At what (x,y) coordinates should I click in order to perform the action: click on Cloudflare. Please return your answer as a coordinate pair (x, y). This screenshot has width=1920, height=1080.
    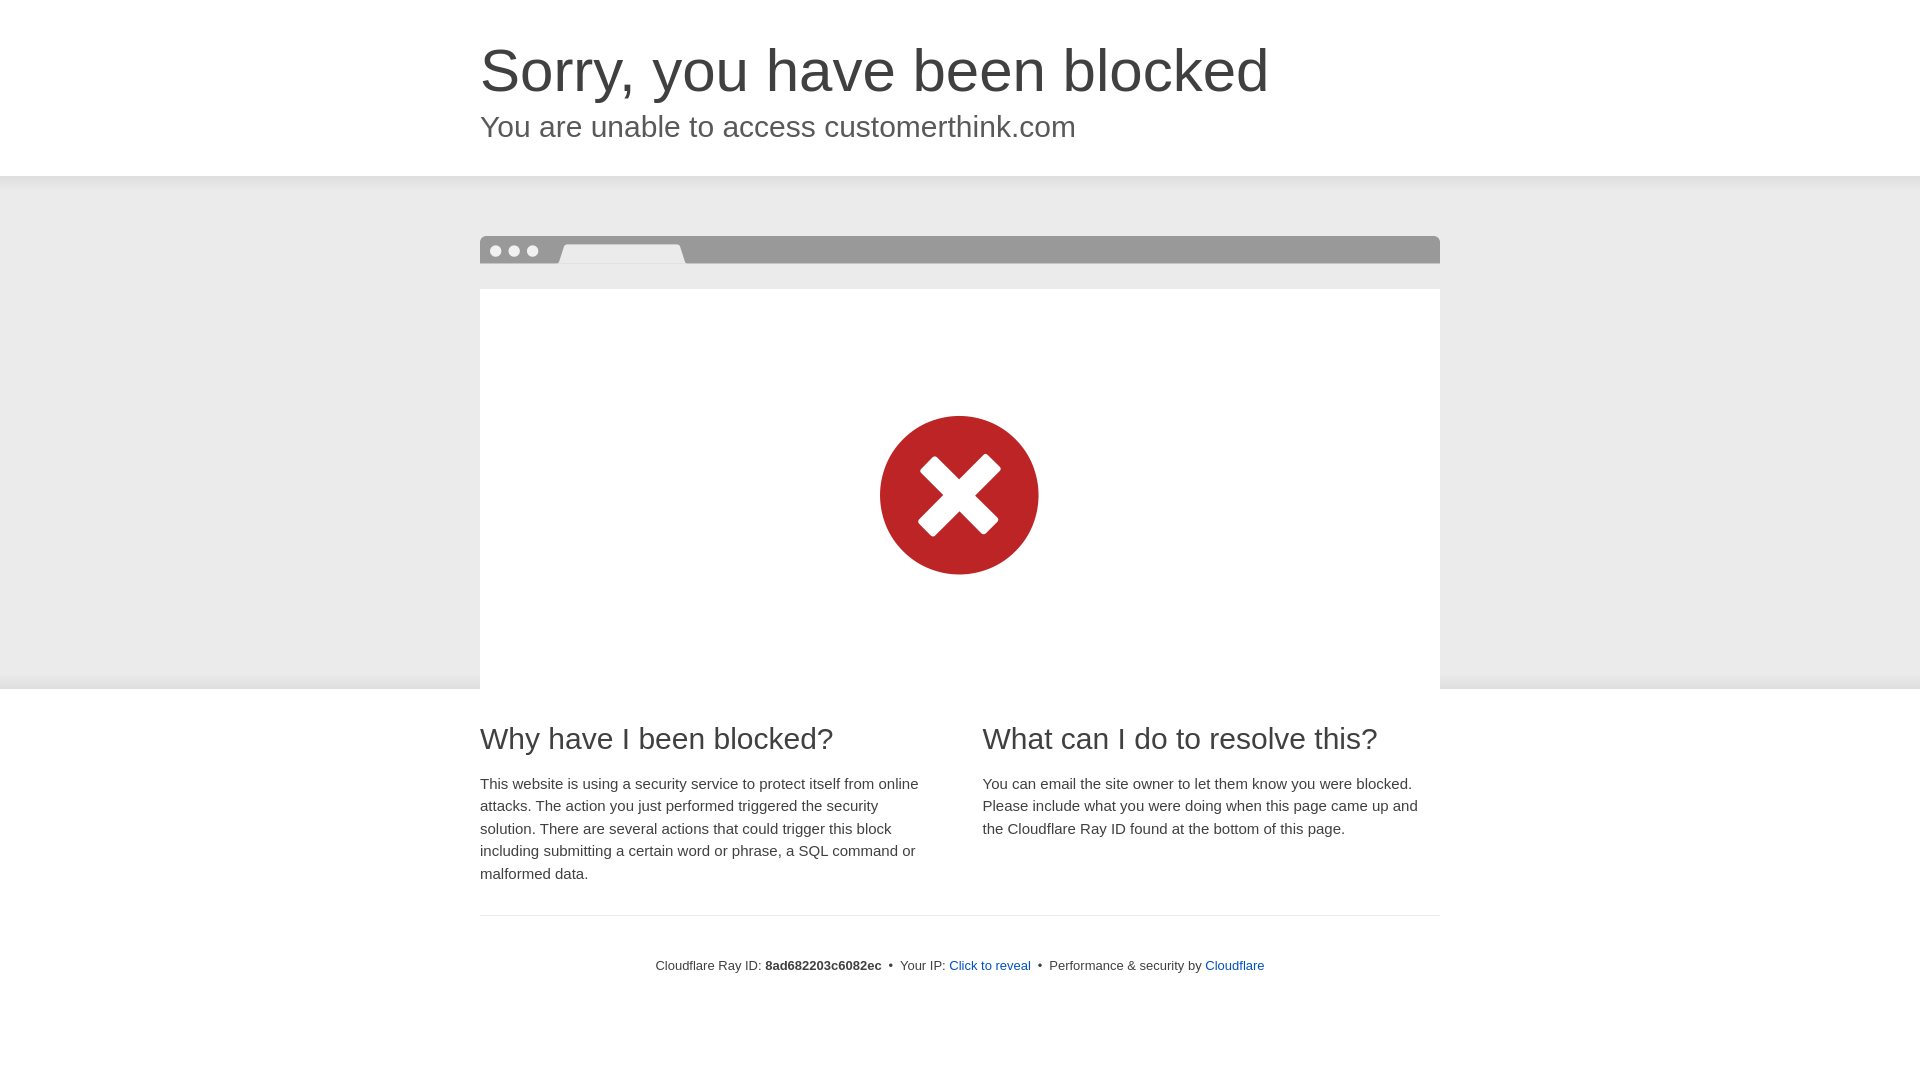
    Looking at the image, I should click on (1234, 965).